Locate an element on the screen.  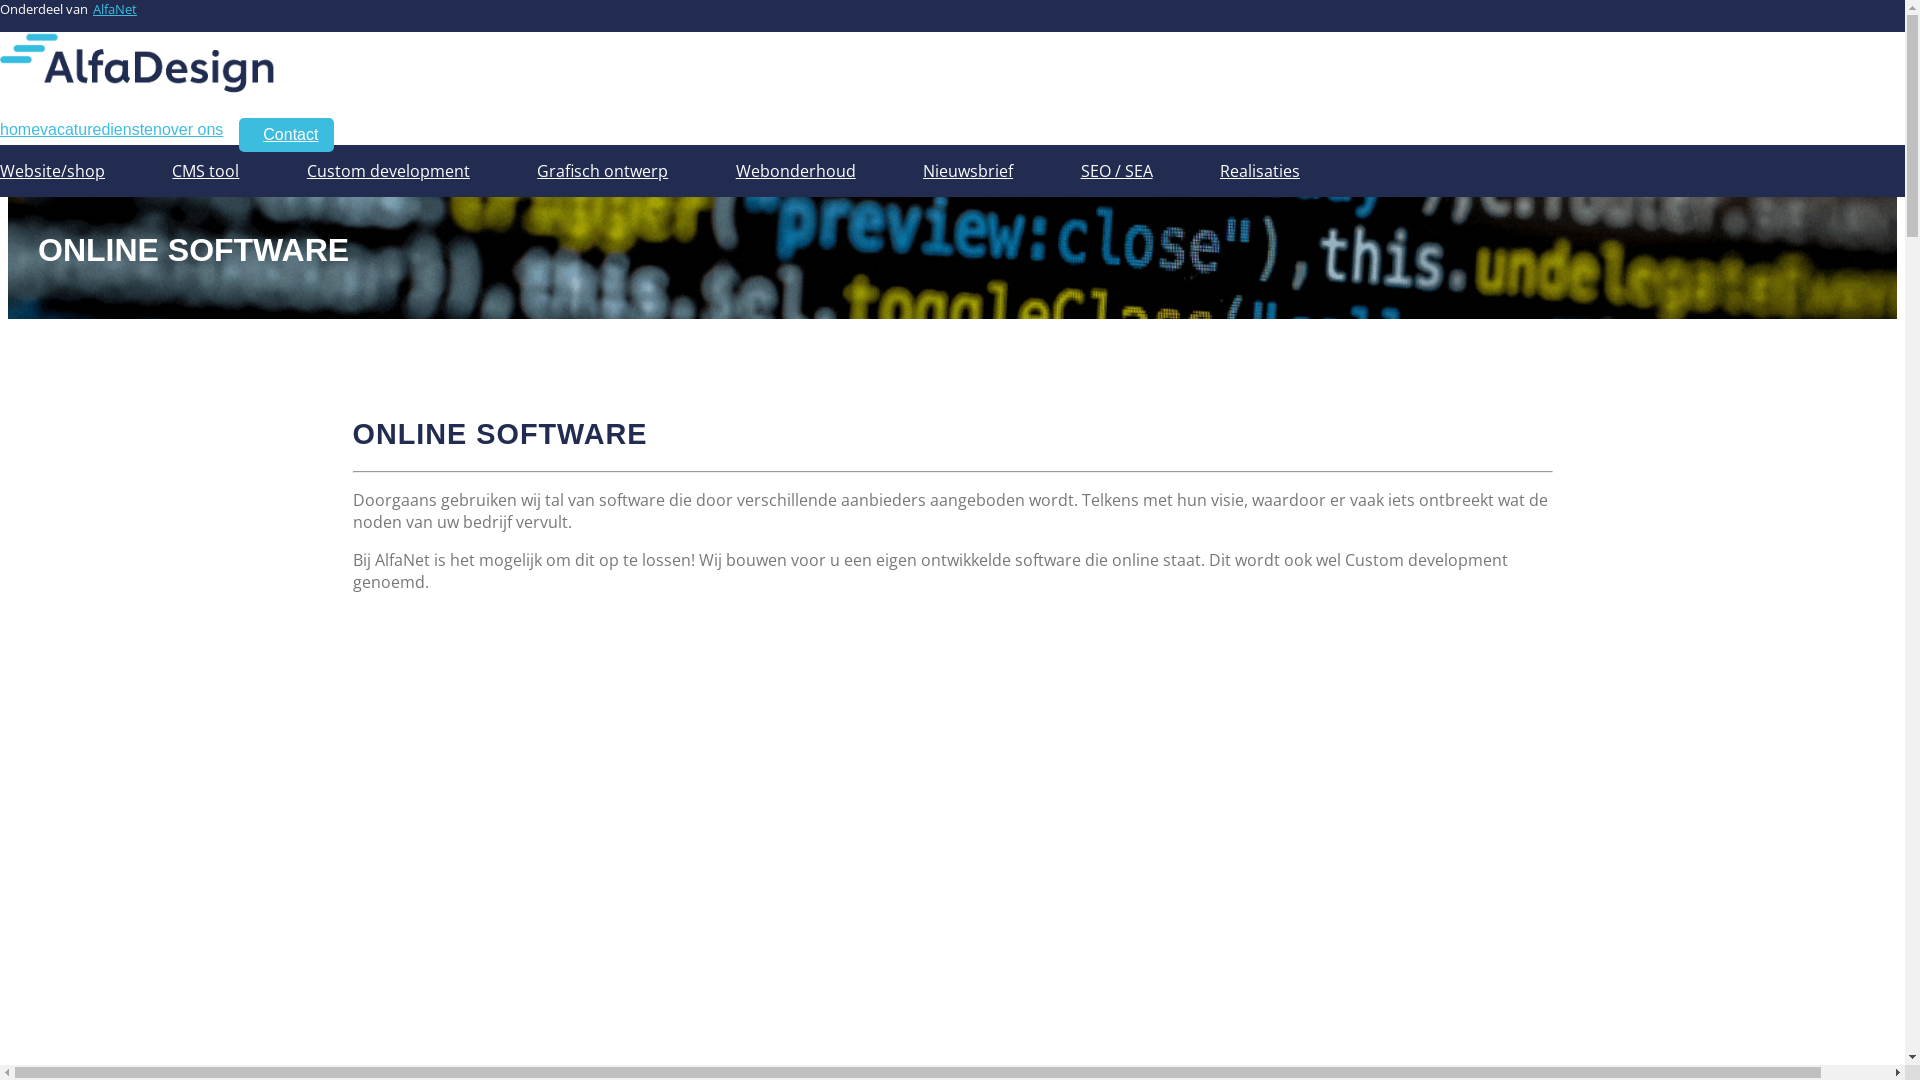
CMS tool is located at coordinates (206, 171).